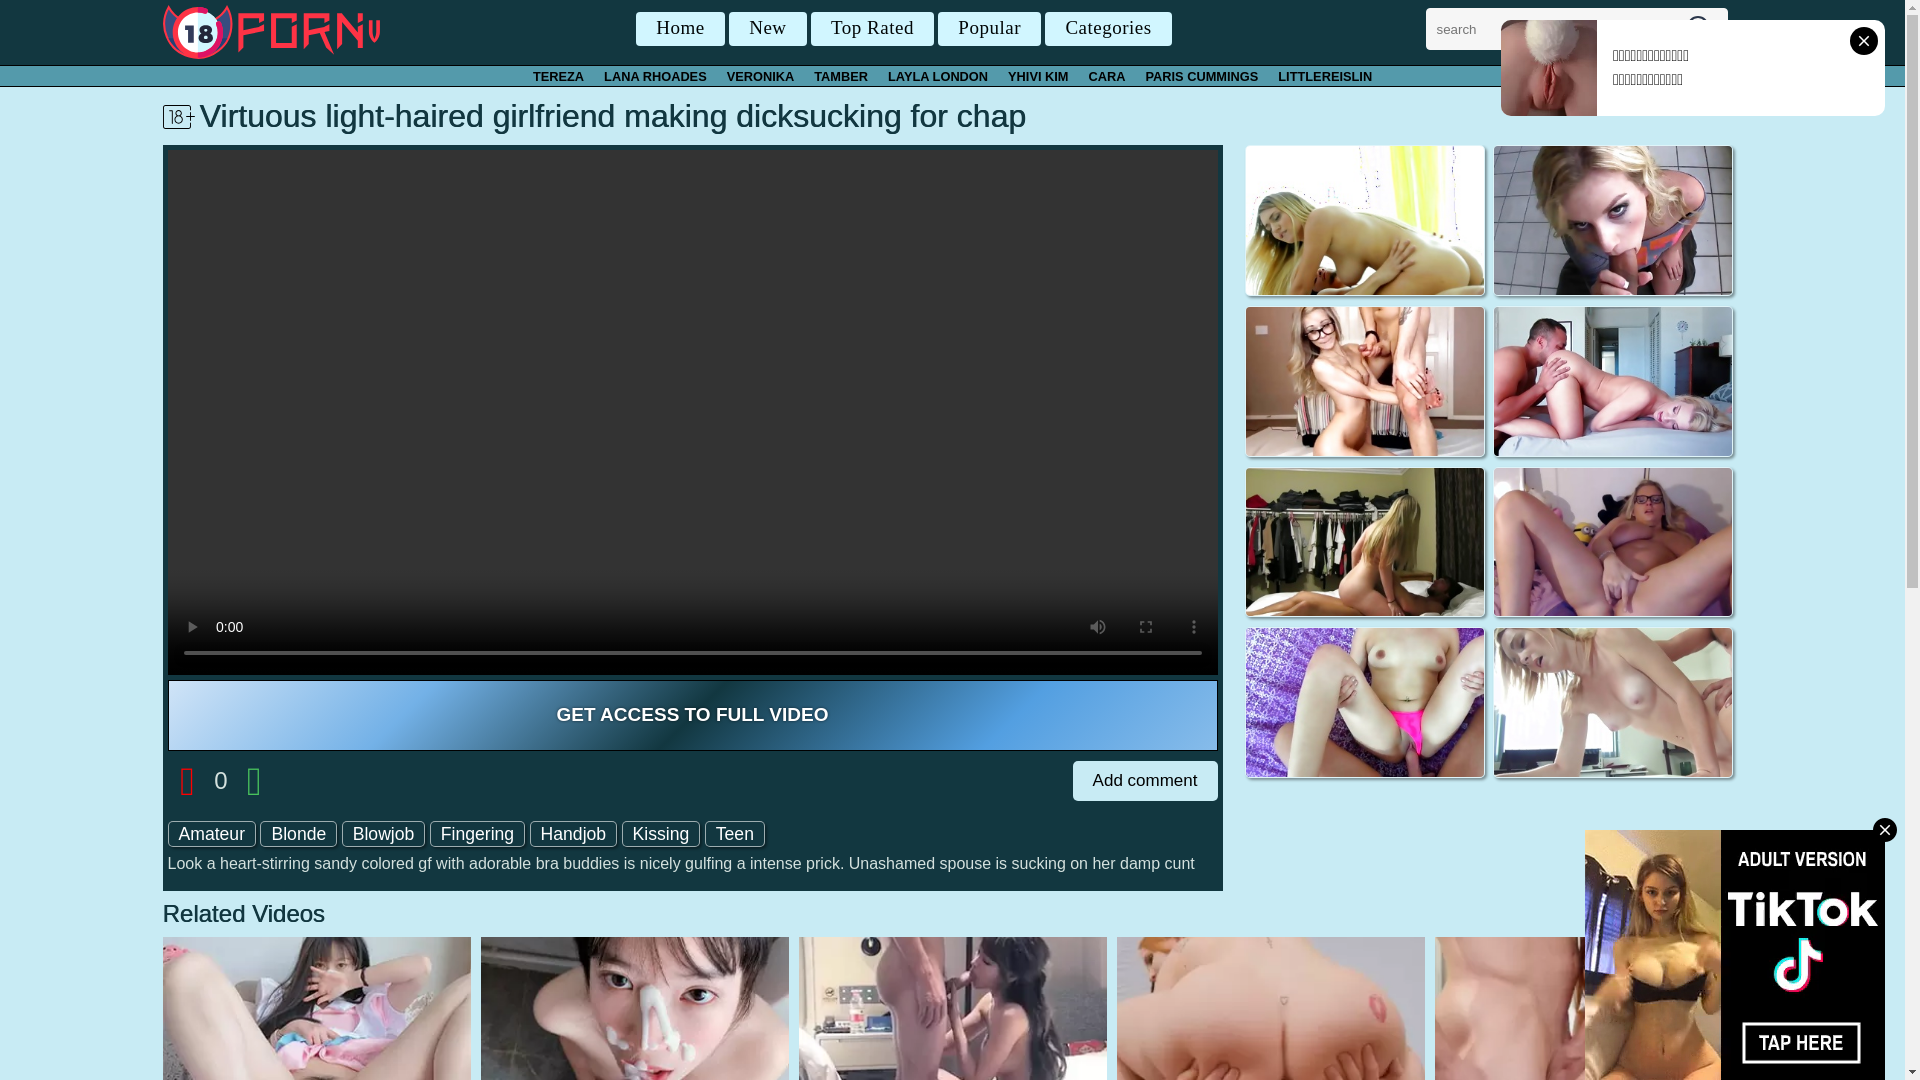 The image size is (1920, 1080). Describe the element at coordinates (254, 776) in the screenshot. I see `Like` at that location.